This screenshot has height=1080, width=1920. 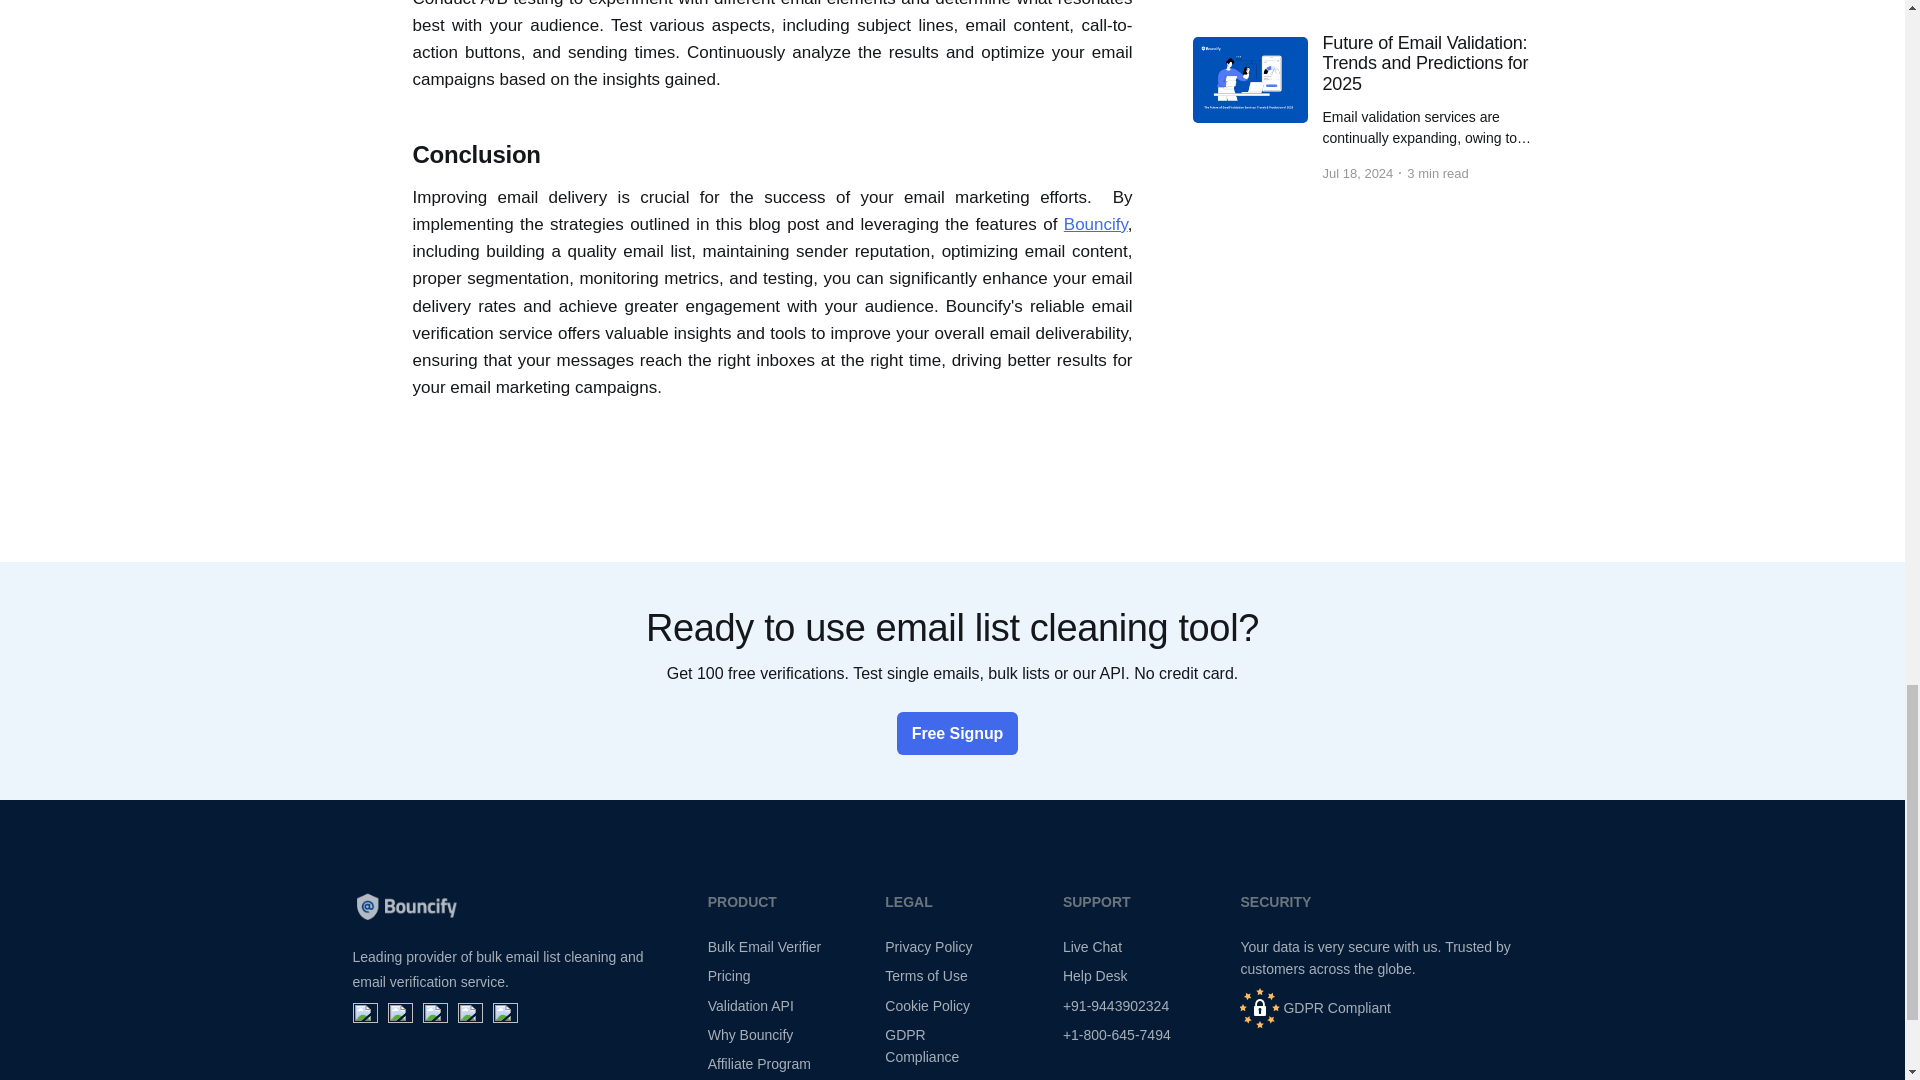 I want to click on Bulk Email Verifier, so click(x=764, y=946).